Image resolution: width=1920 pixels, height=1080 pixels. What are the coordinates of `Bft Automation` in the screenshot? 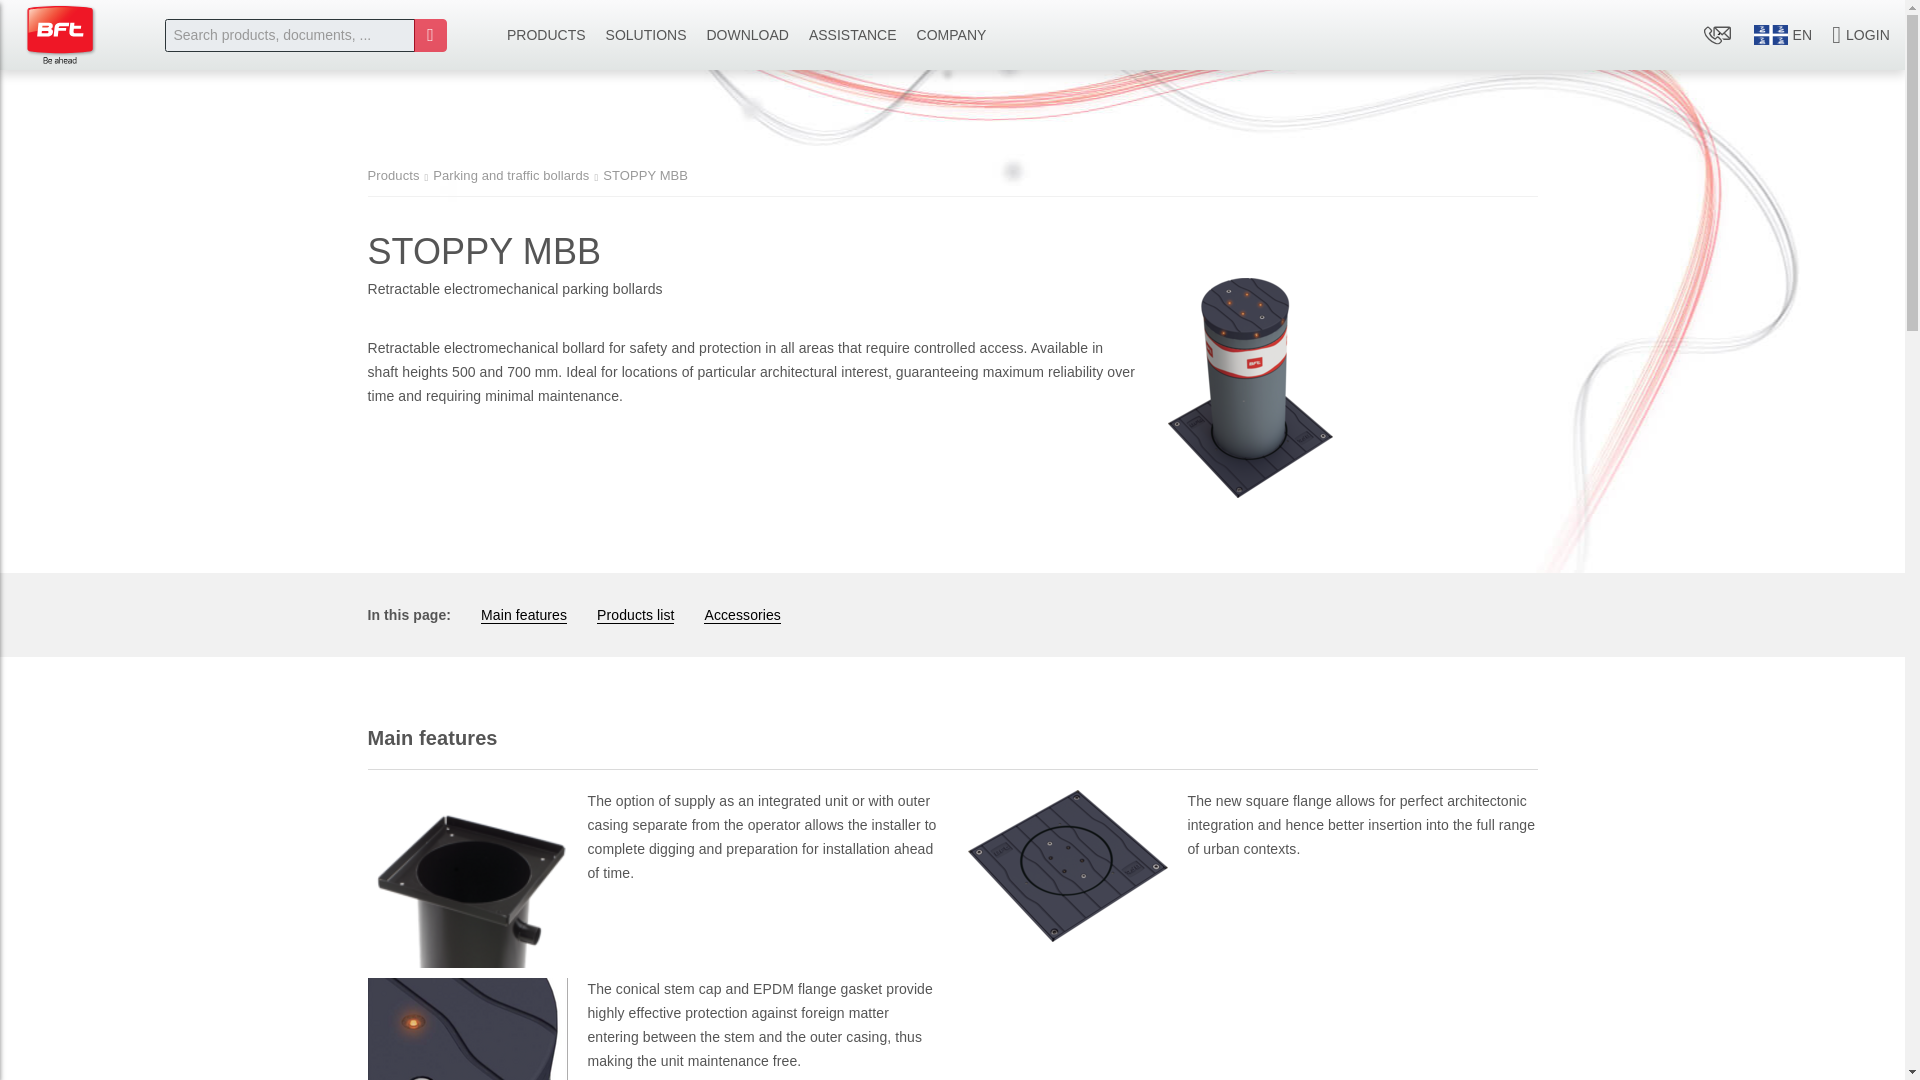 It's located at (60, 34).